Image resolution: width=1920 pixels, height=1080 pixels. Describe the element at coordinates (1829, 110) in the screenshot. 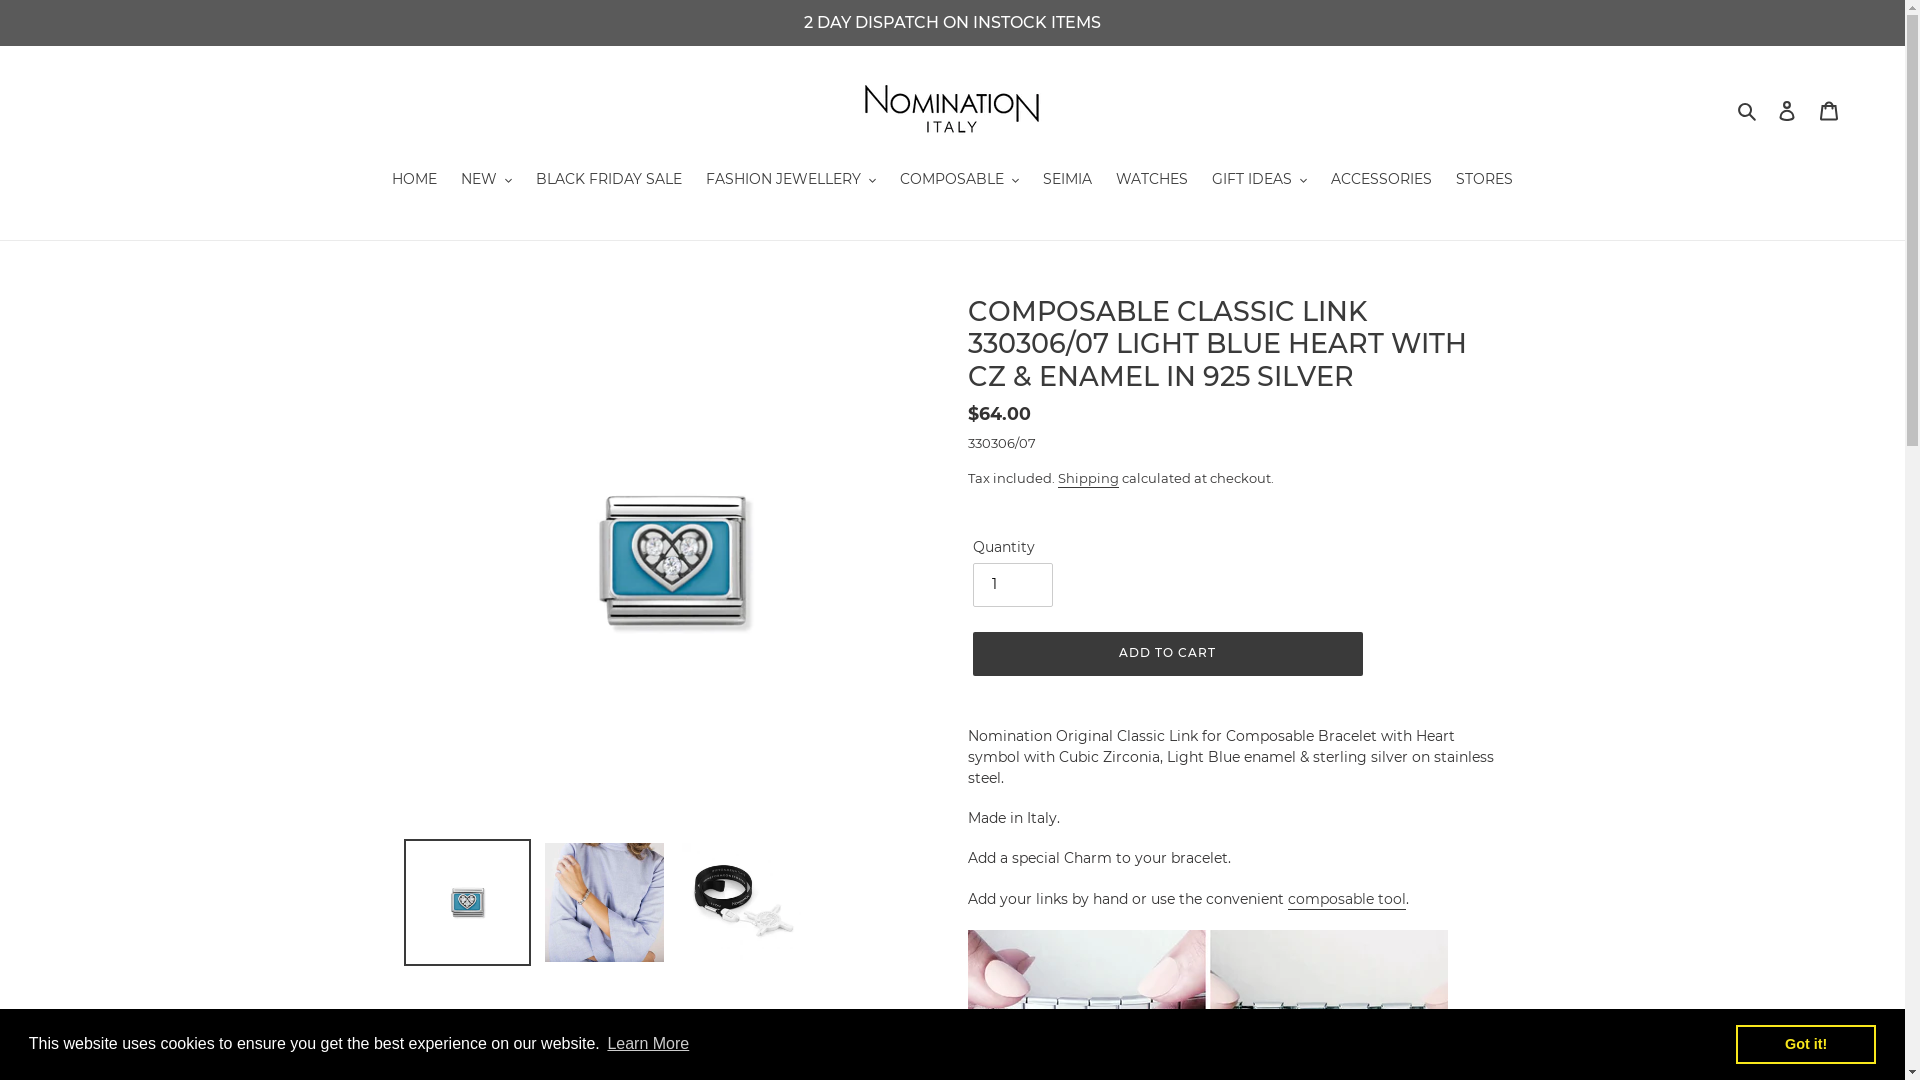

I see `Cart` at that location.